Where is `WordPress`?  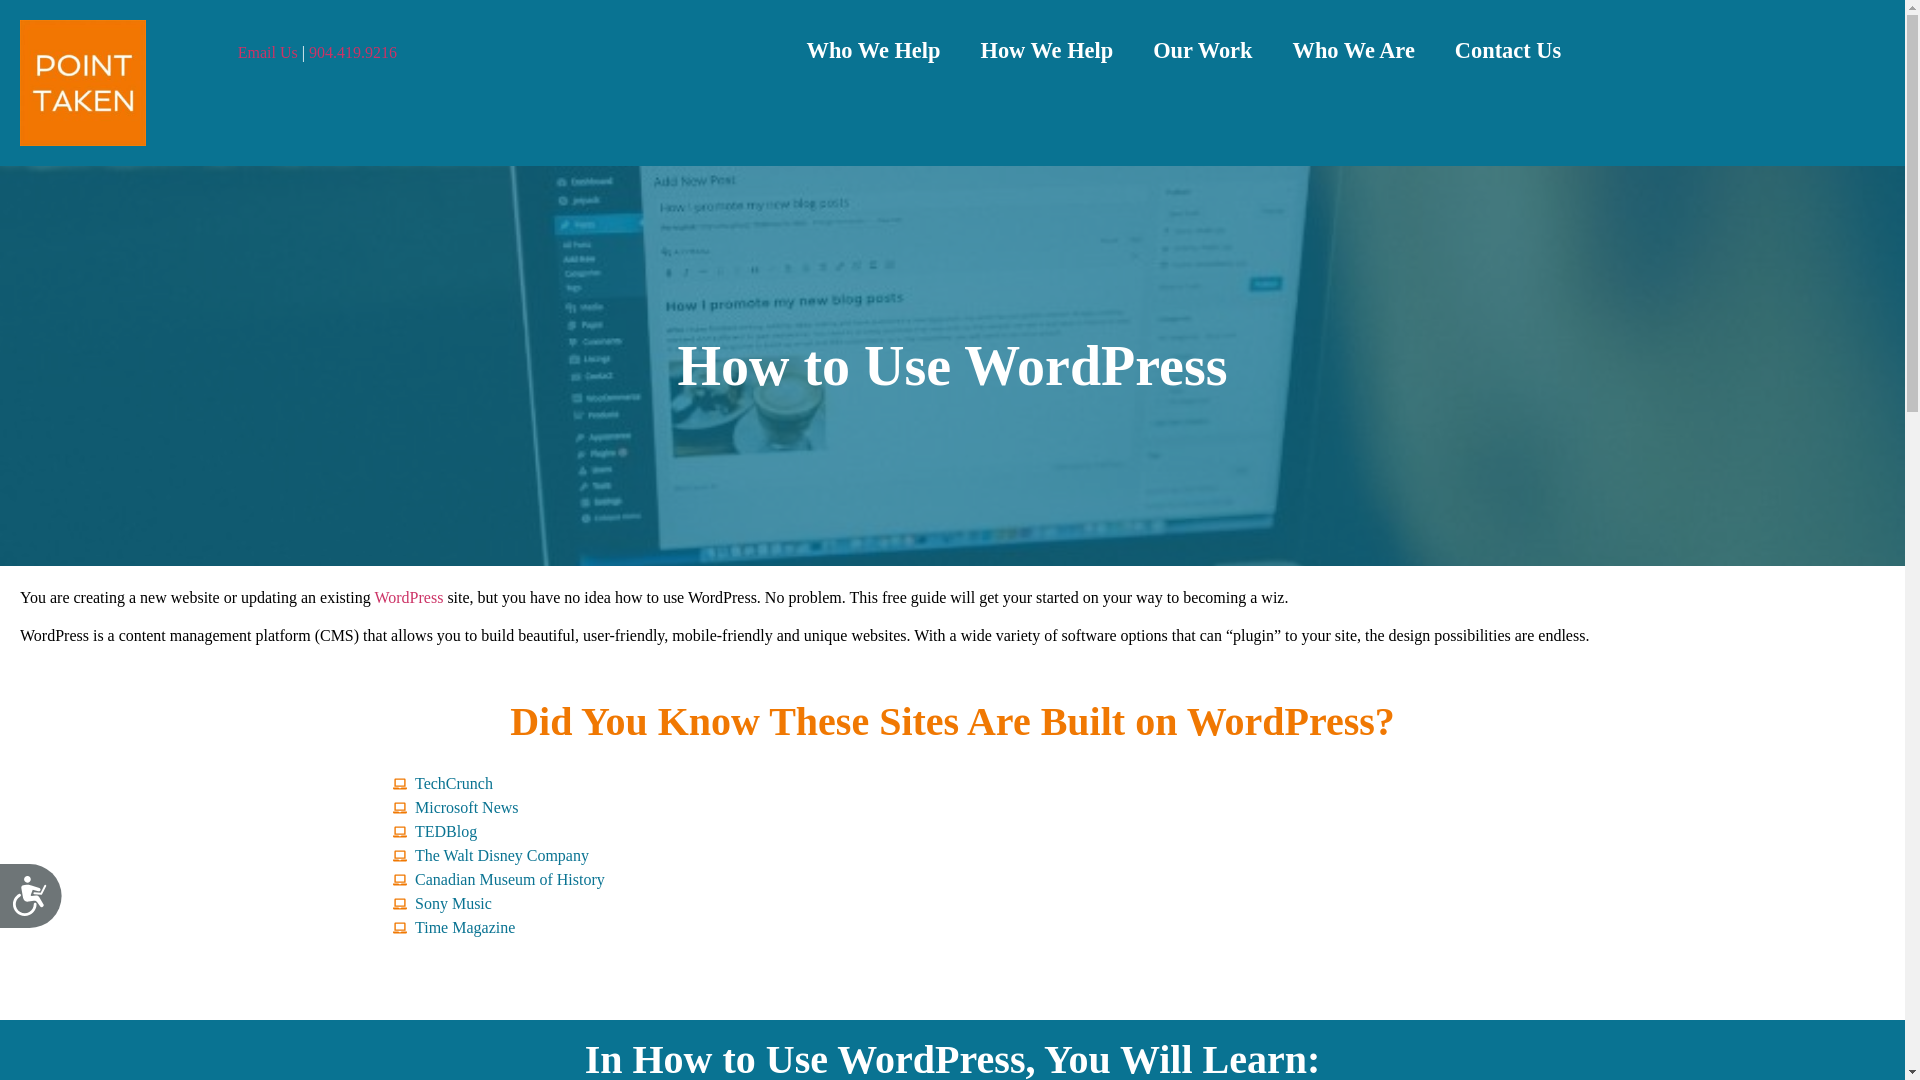 WordPress is located at coordinates (408, 596).